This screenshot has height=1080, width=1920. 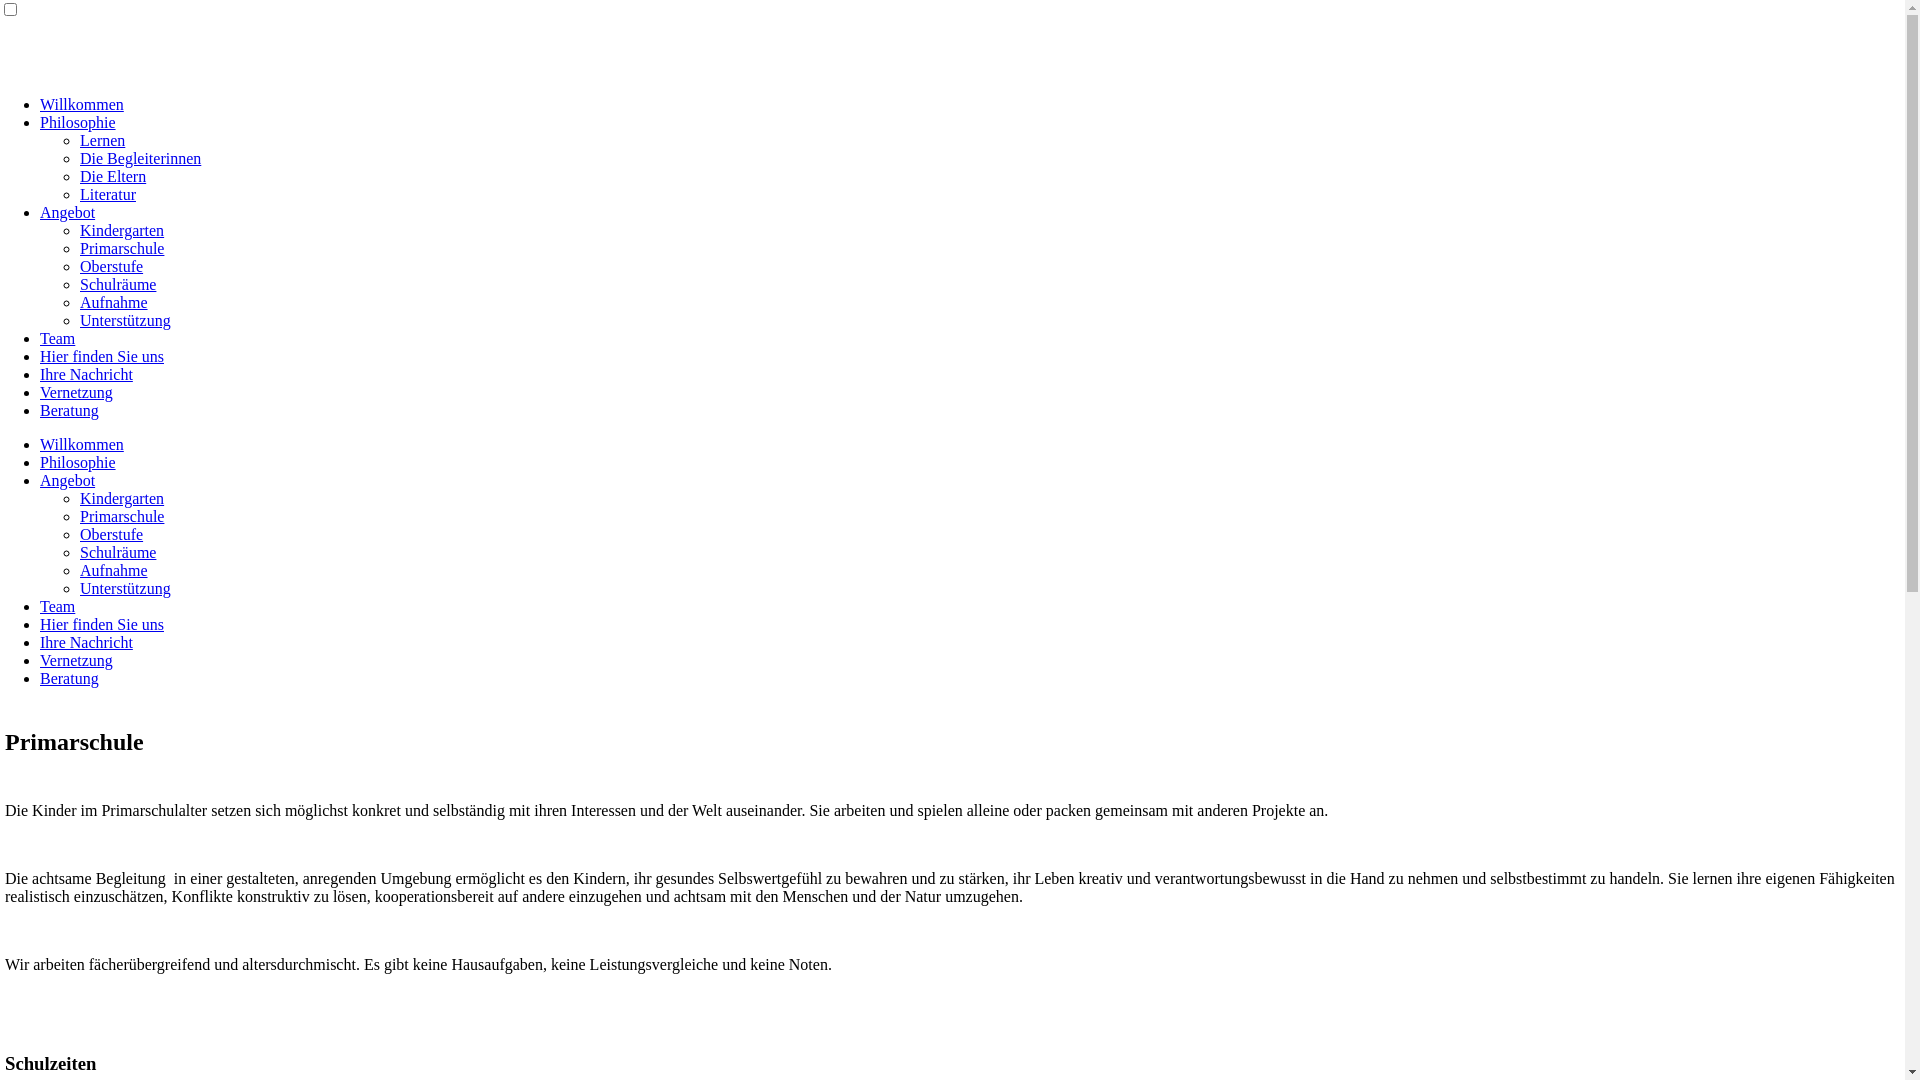 What do you see at coordinates (140, 158) in the screenshot?
I see `Die Begleiterinnen` at bounding box center [140, 158].